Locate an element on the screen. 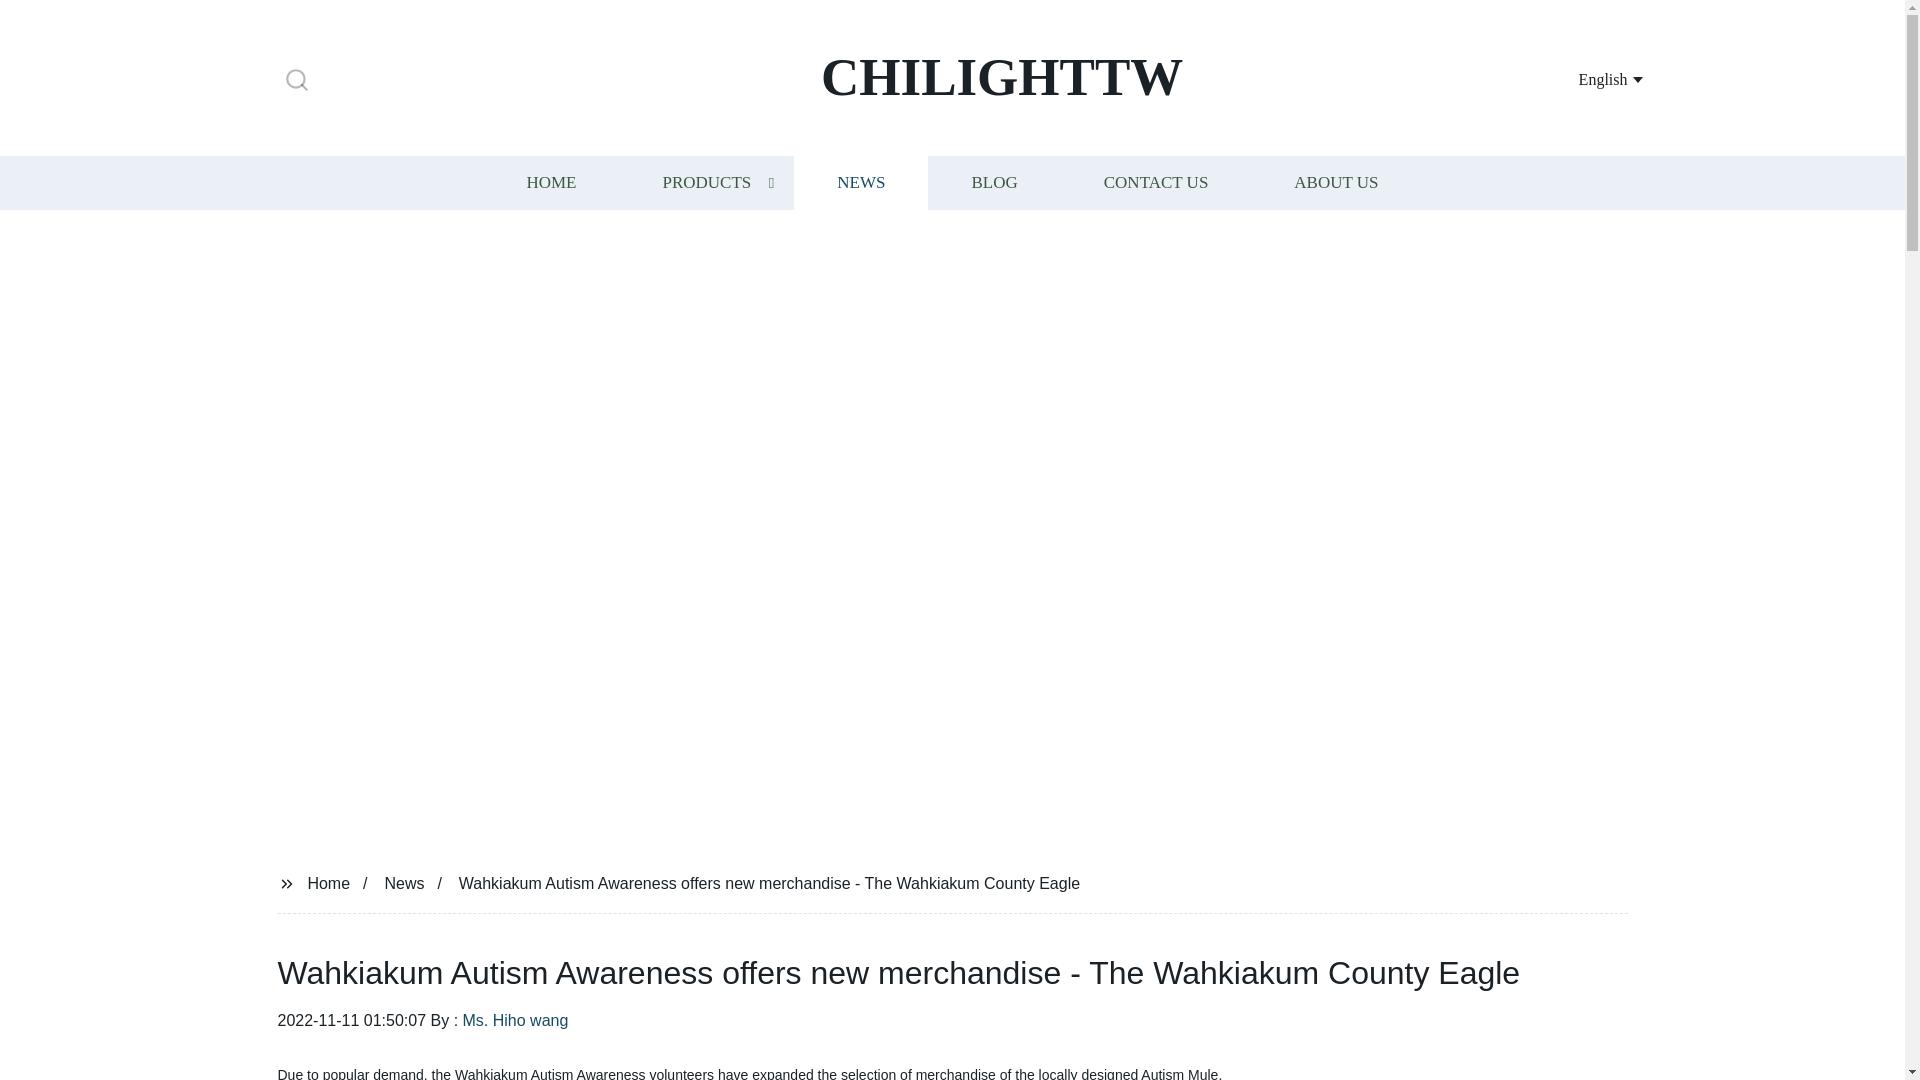 This screenshot has width=1920, height=1080. NEWS is located at coordinates (860, 182).